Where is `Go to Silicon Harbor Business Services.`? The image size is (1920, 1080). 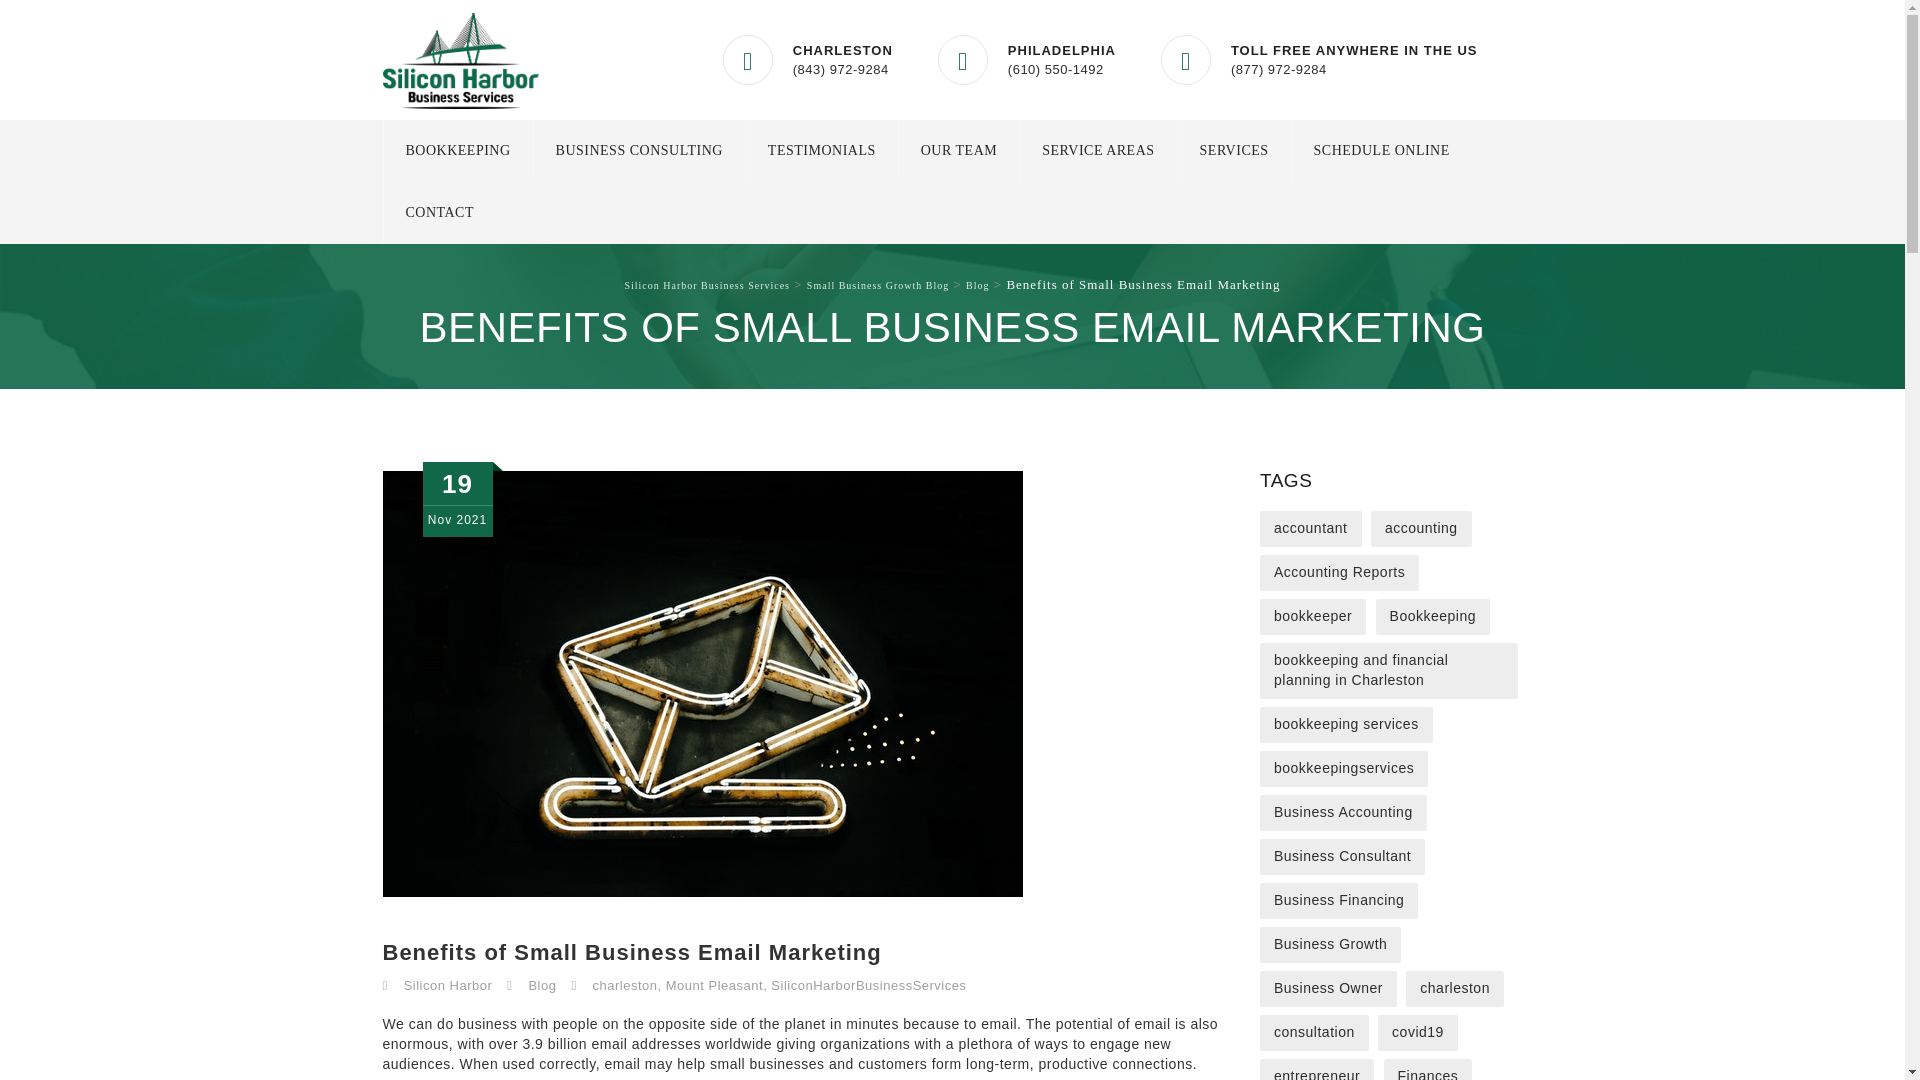
Go to Silicon Harbor Business Services. is located at coordinates (706, 284).